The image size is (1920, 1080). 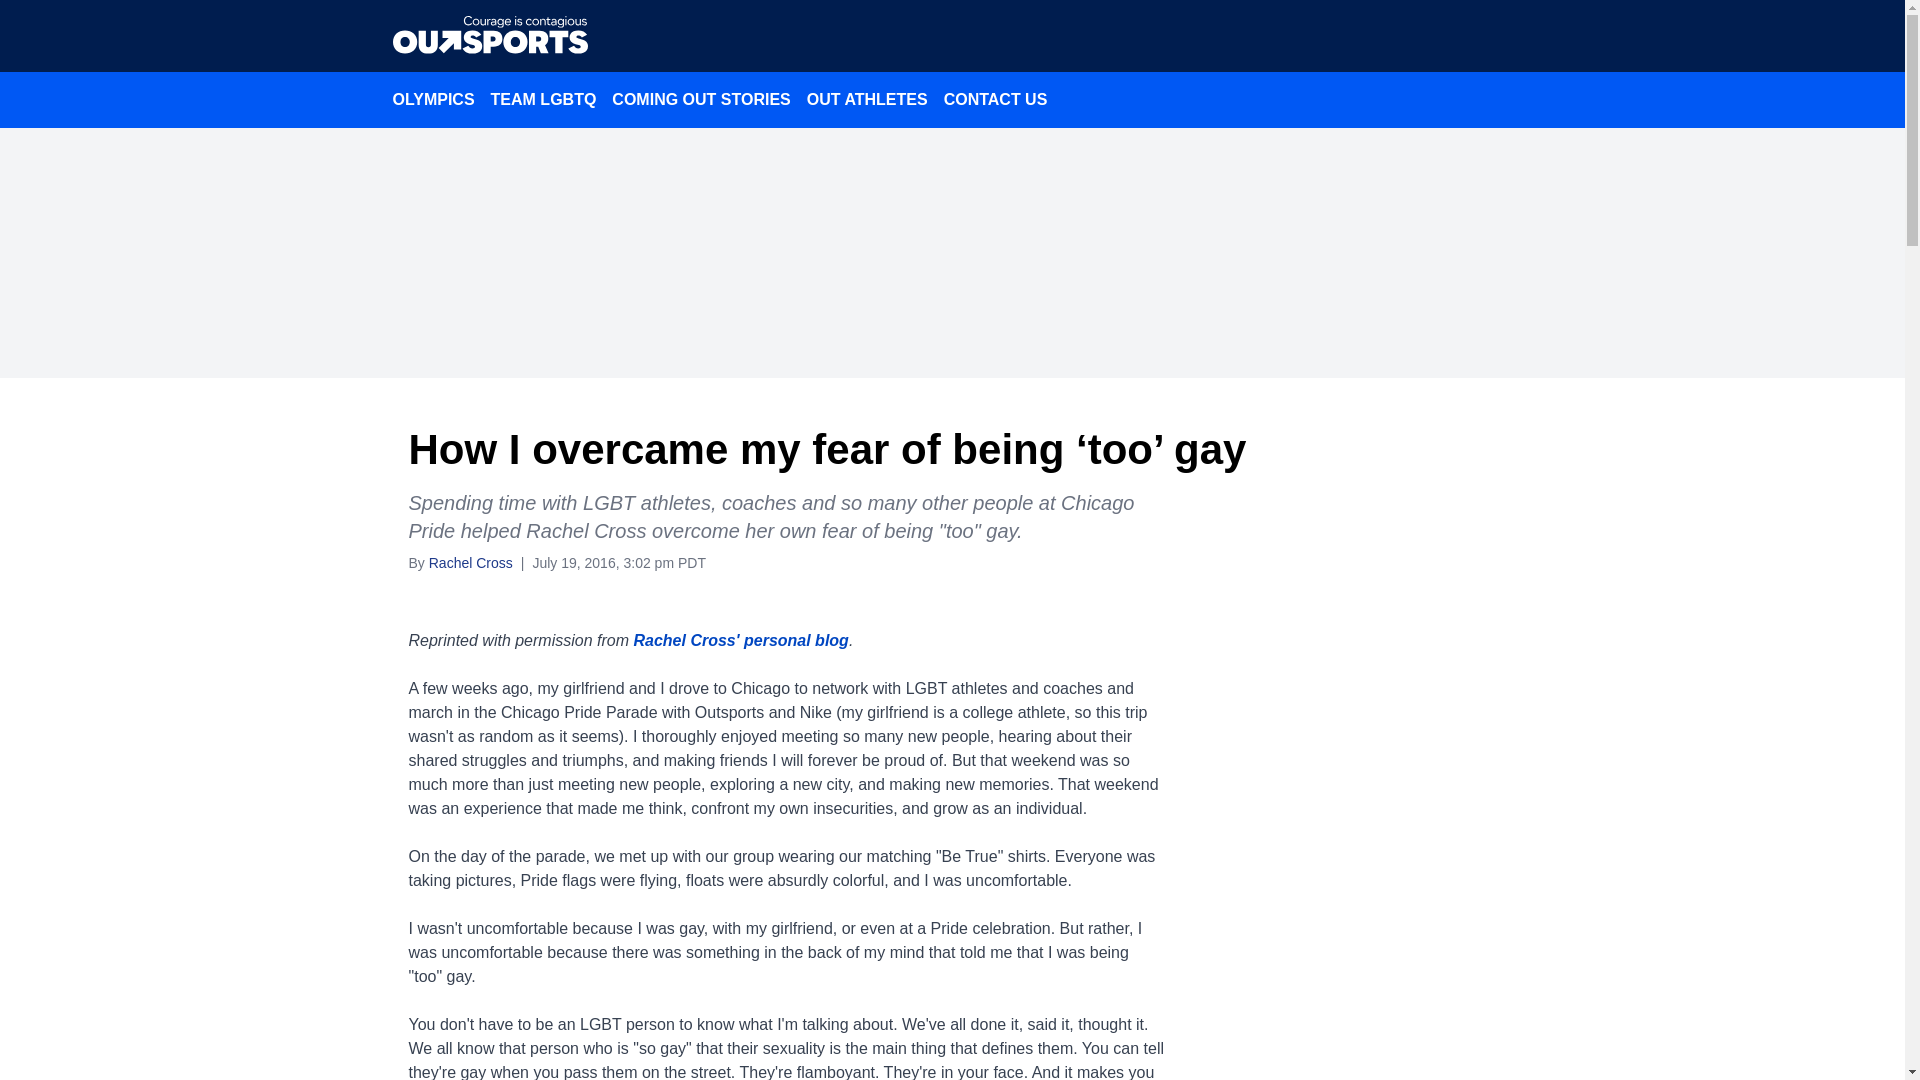 I want to click on COMING OUT STORIES, so click(x=701, y=99).